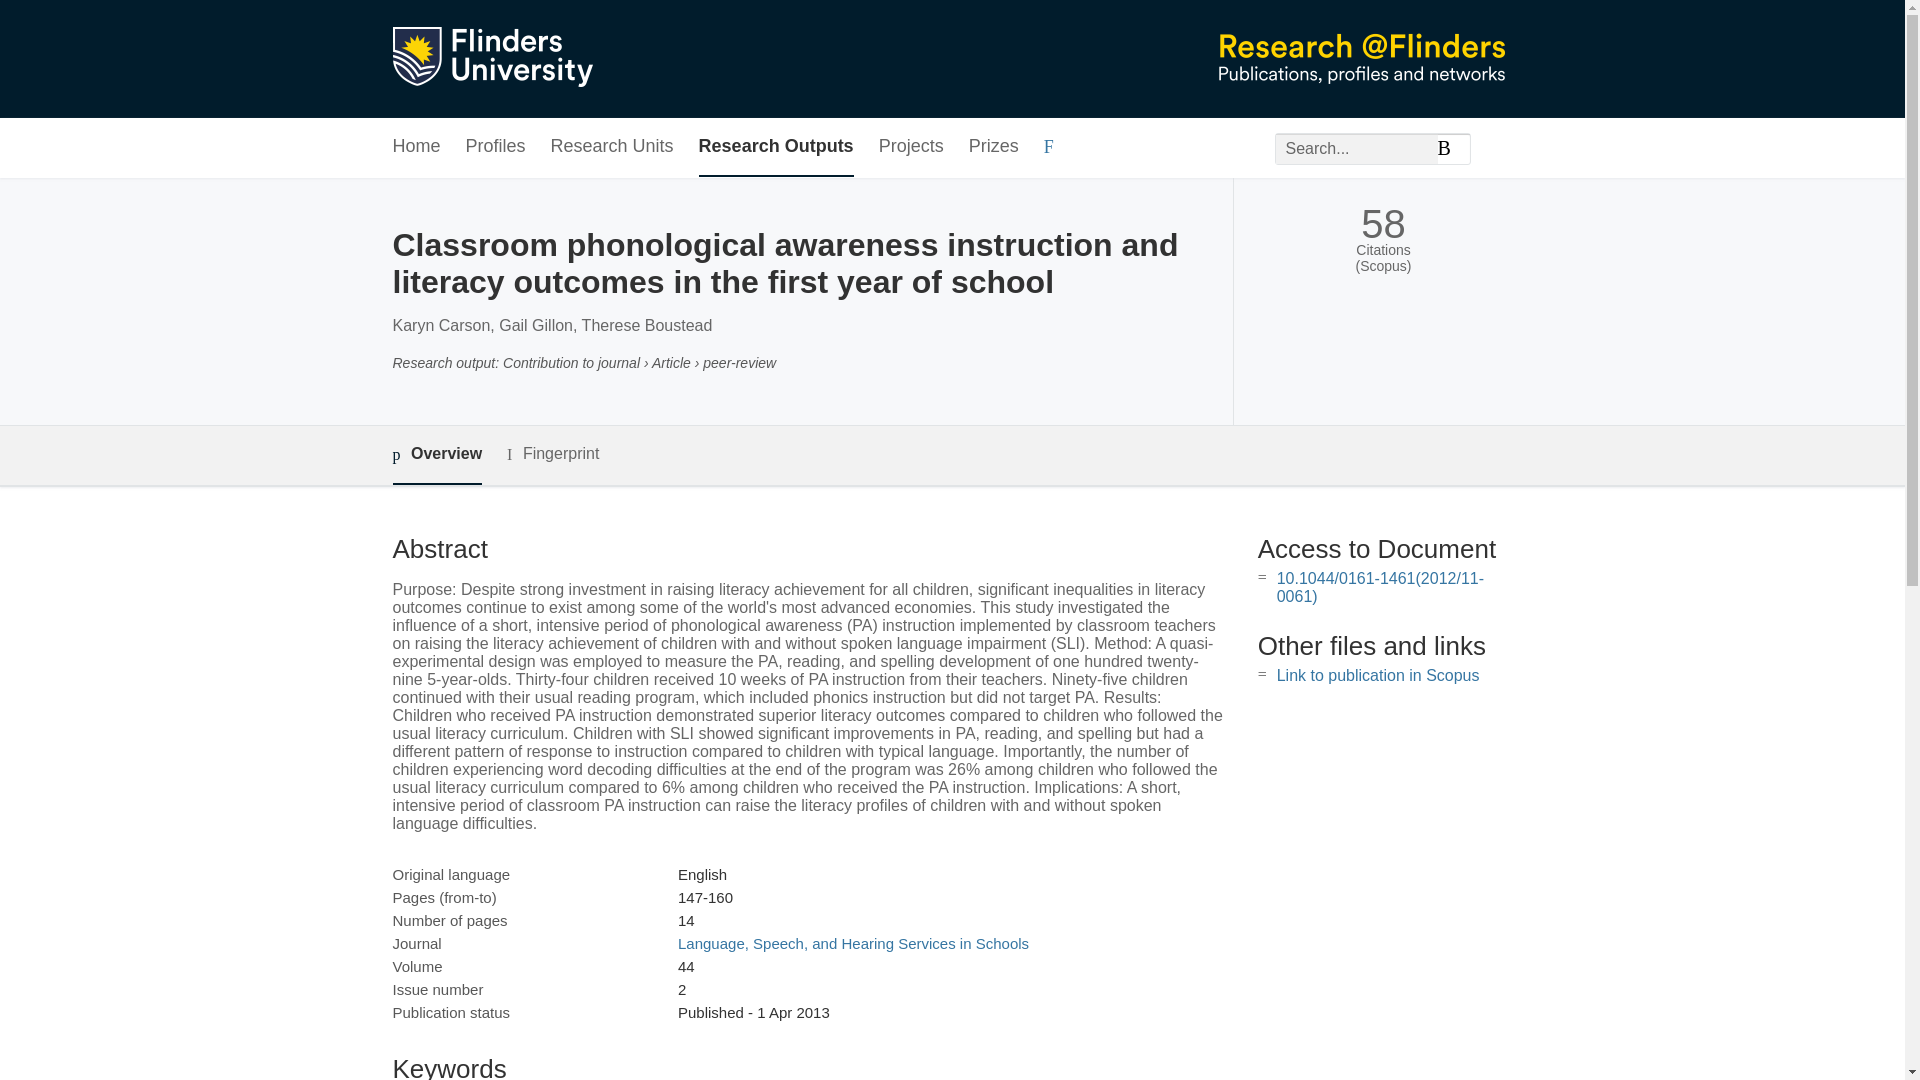  What do you see at coordinates (496, 147) in the screenshot?
I see `Profiles` at bounding box center [496, 147].